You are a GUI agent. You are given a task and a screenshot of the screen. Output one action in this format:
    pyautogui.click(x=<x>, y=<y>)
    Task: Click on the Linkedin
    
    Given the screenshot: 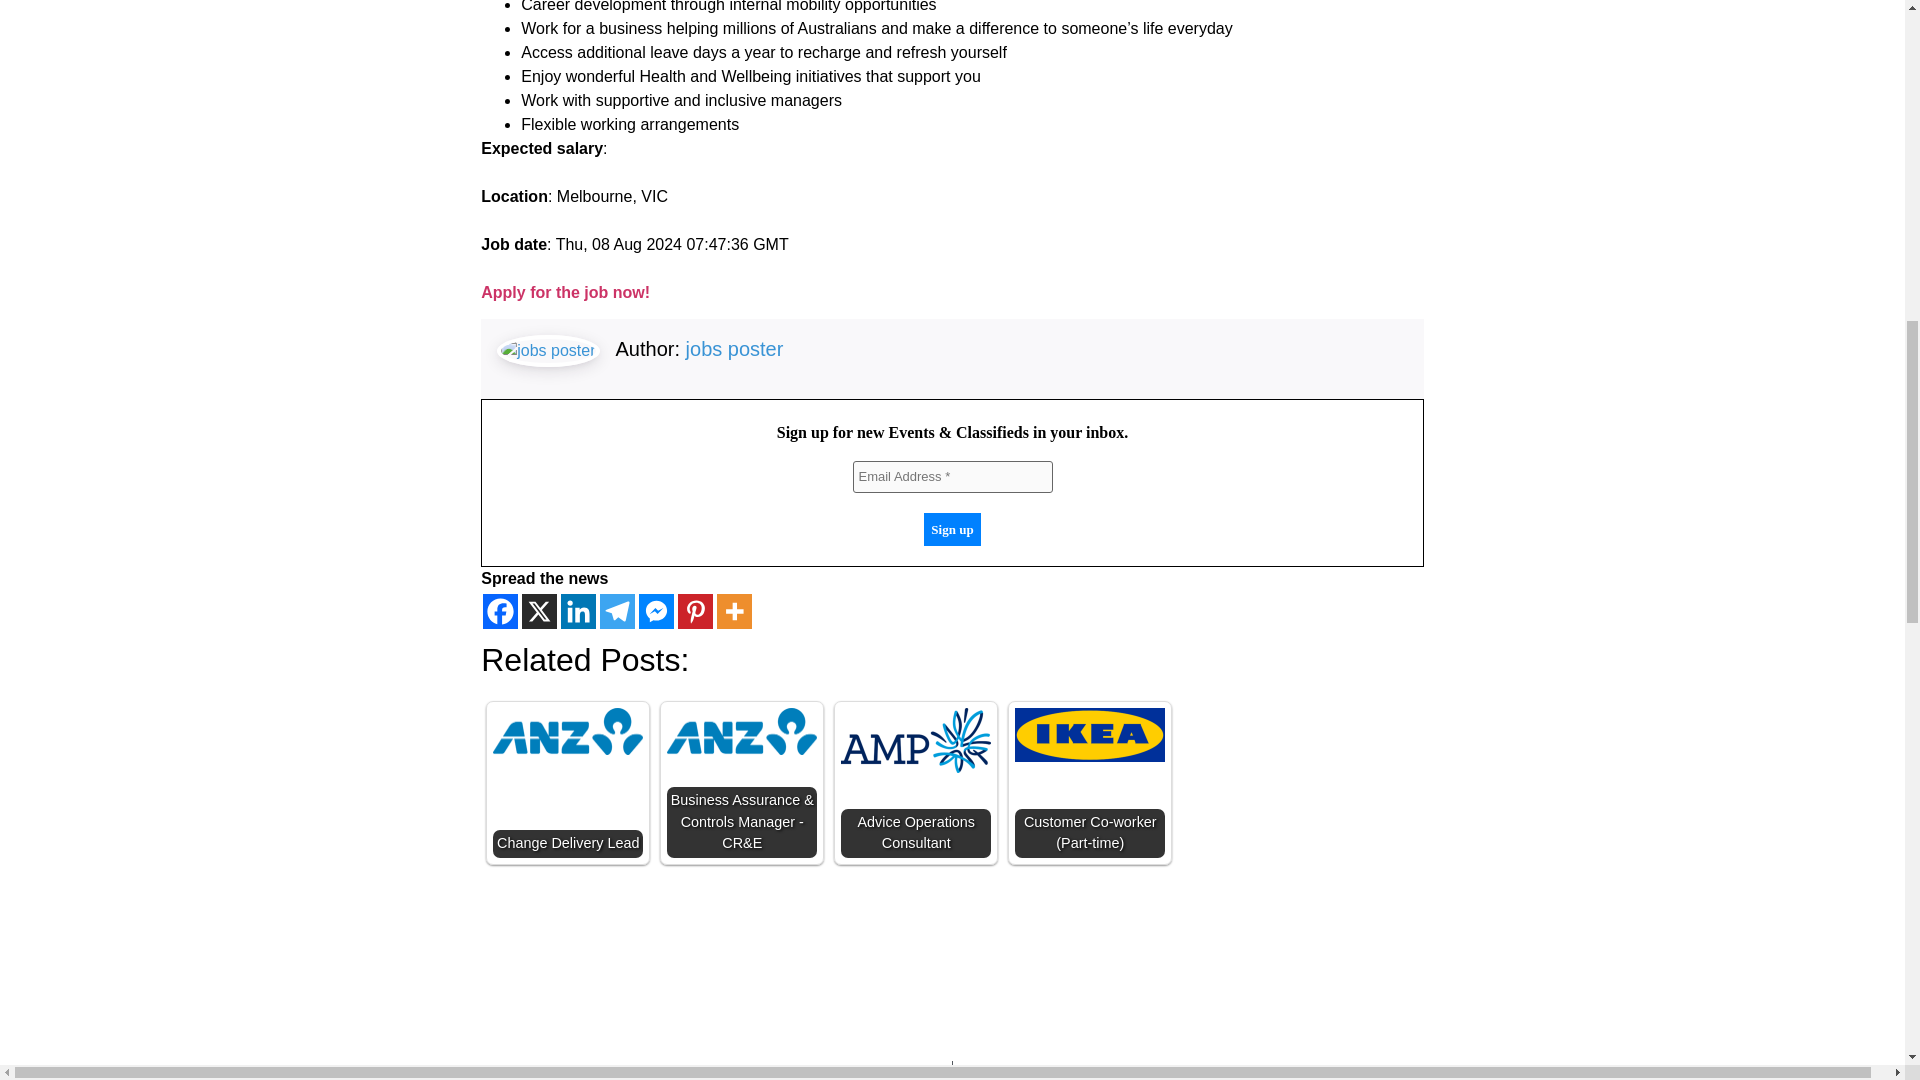 What is the action you would take?
    pyautogui.click(x=578, y=611)
    